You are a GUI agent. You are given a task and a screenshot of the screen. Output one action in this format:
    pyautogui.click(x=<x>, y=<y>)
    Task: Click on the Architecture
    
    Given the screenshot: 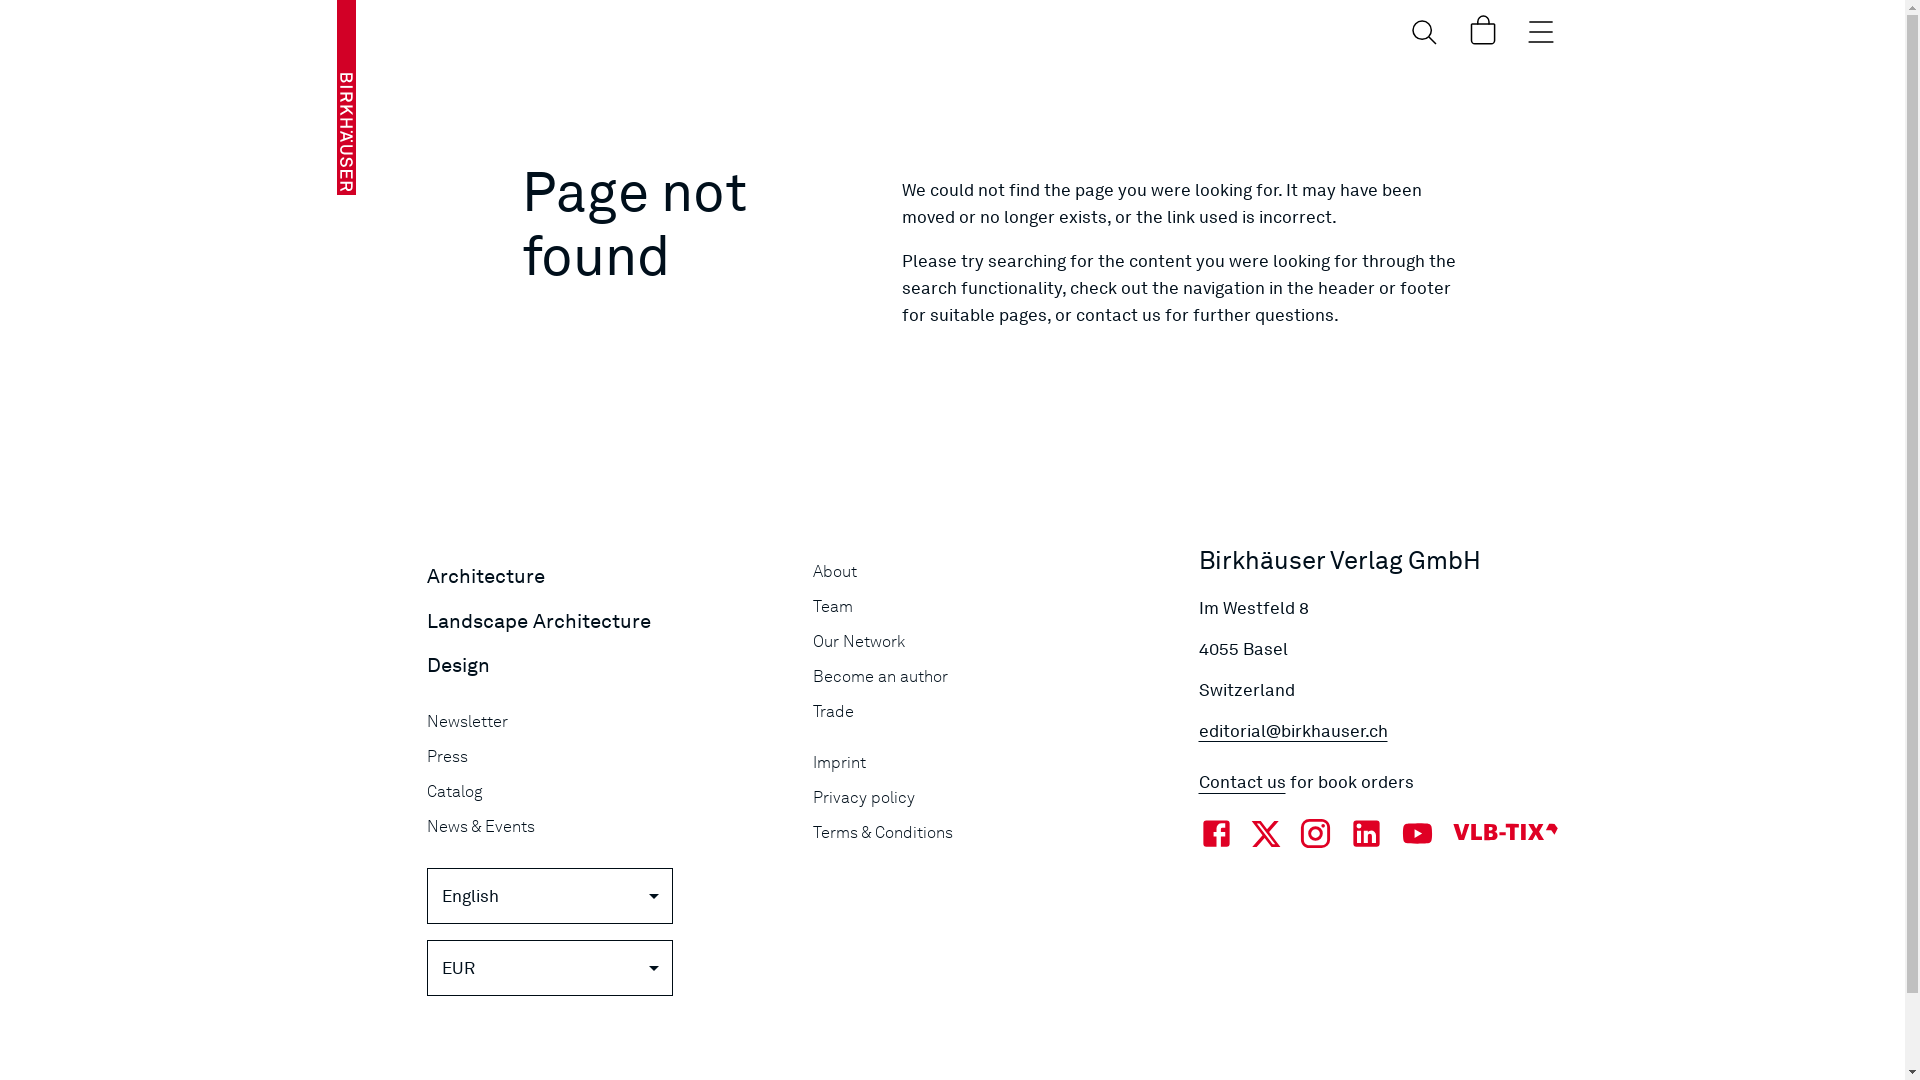 What is the action you would take?
    pyautogui.click(x=485, y=576)
    